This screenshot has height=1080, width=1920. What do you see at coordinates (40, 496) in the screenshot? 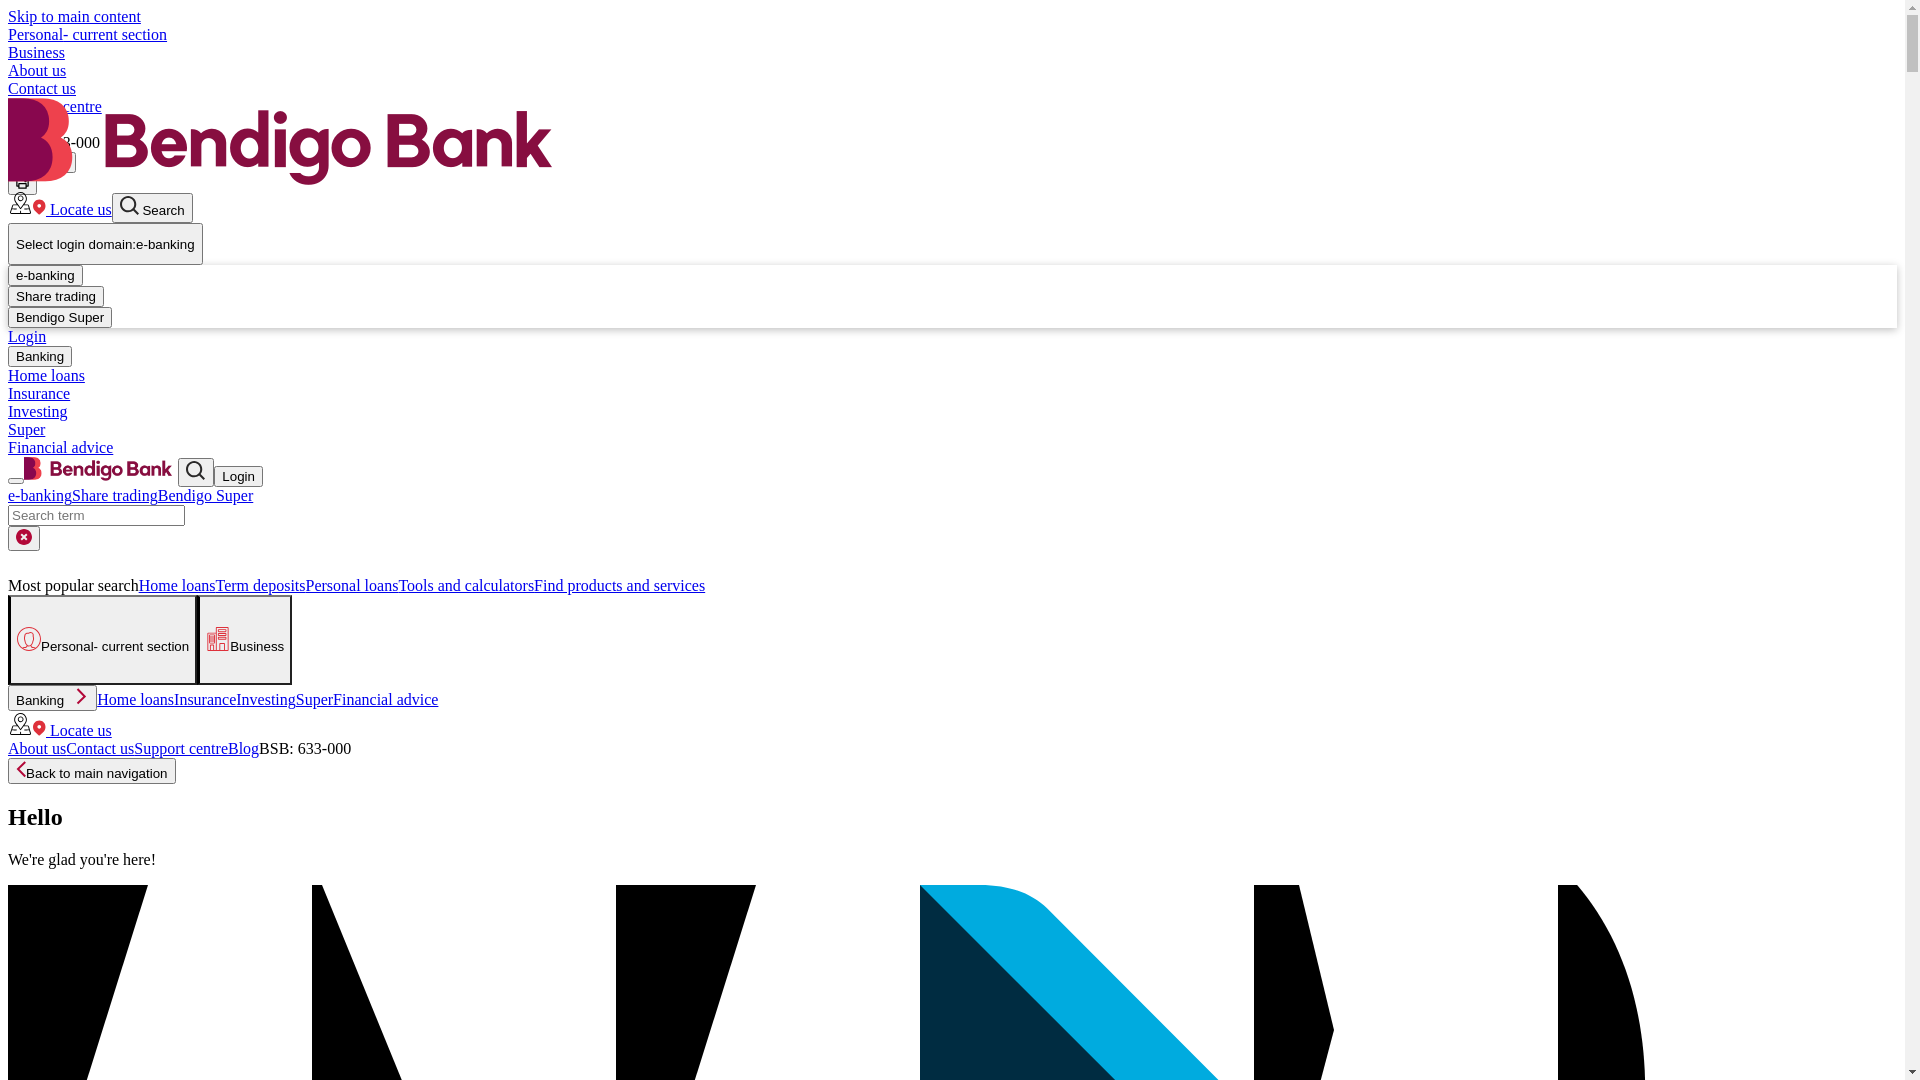
I see `e-banking` at bounding box center [40, 496].